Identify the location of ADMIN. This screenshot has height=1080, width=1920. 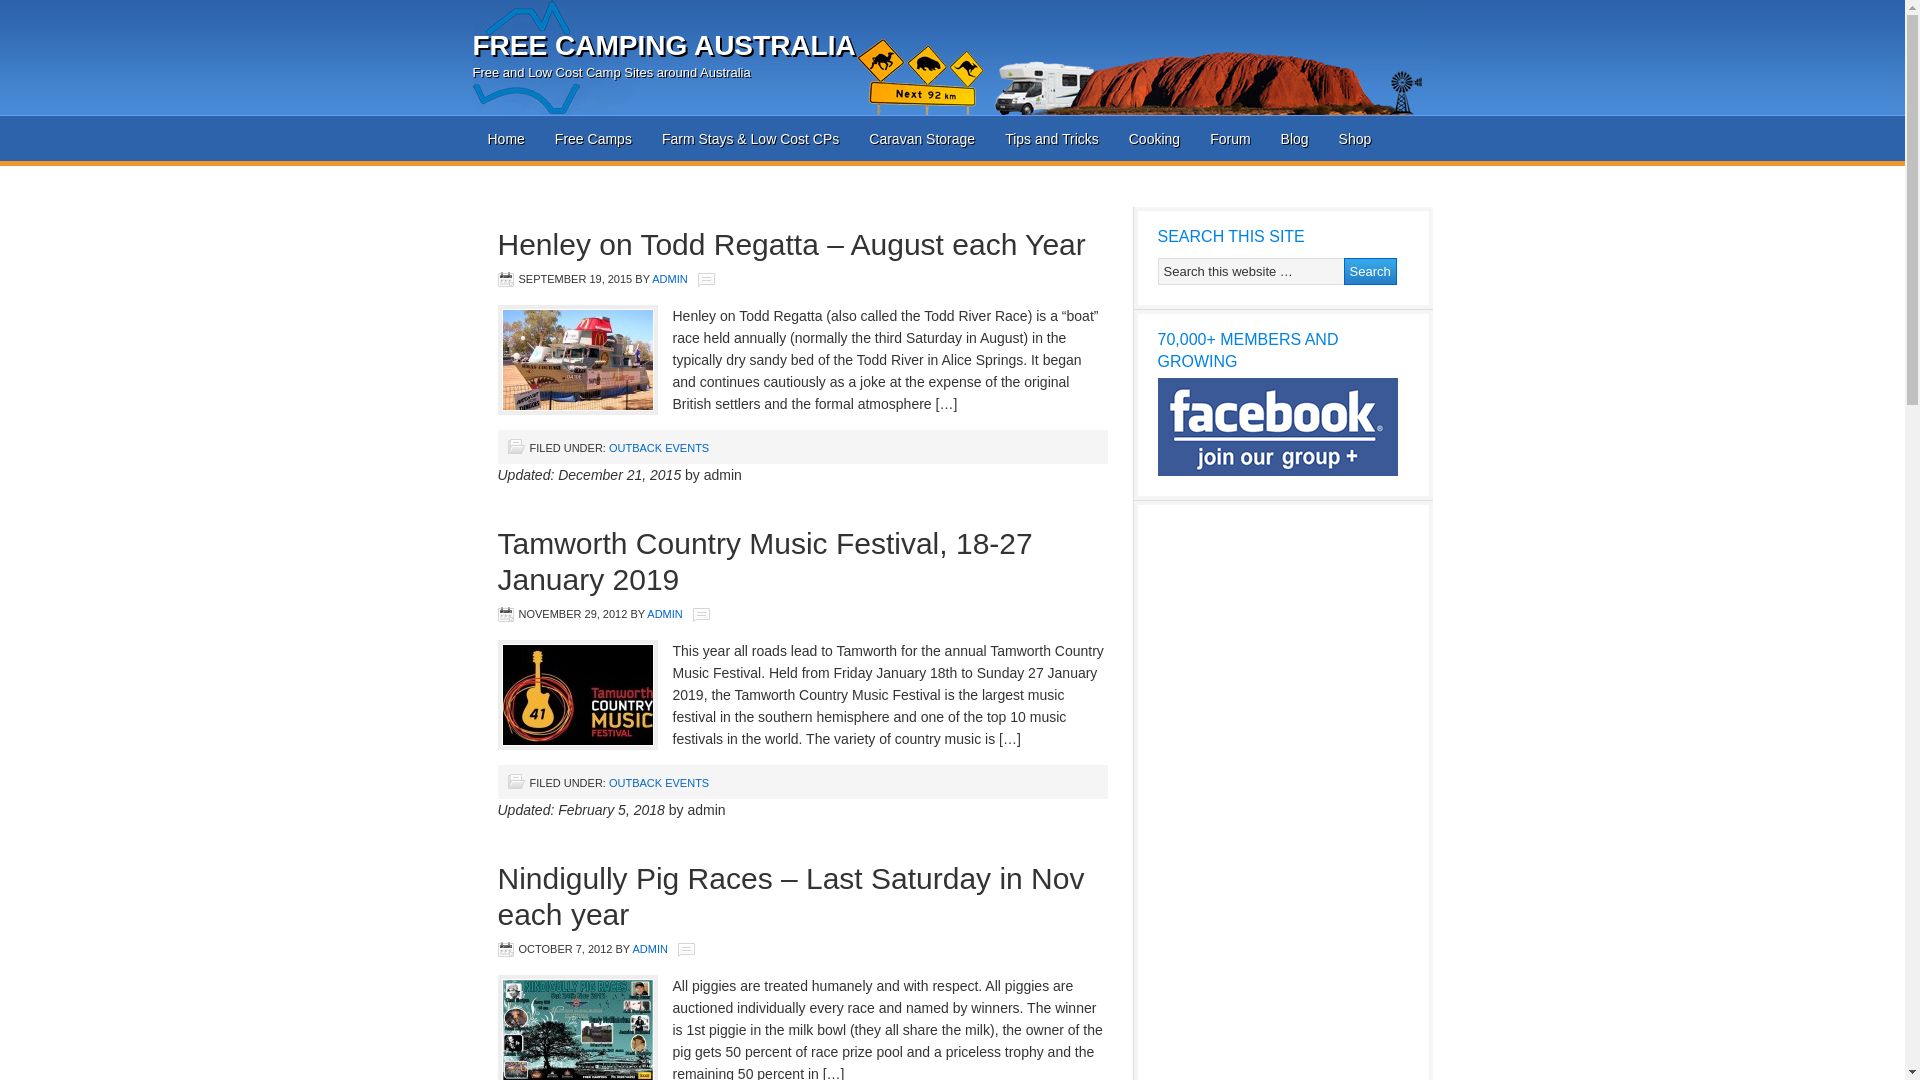
(650, 949).